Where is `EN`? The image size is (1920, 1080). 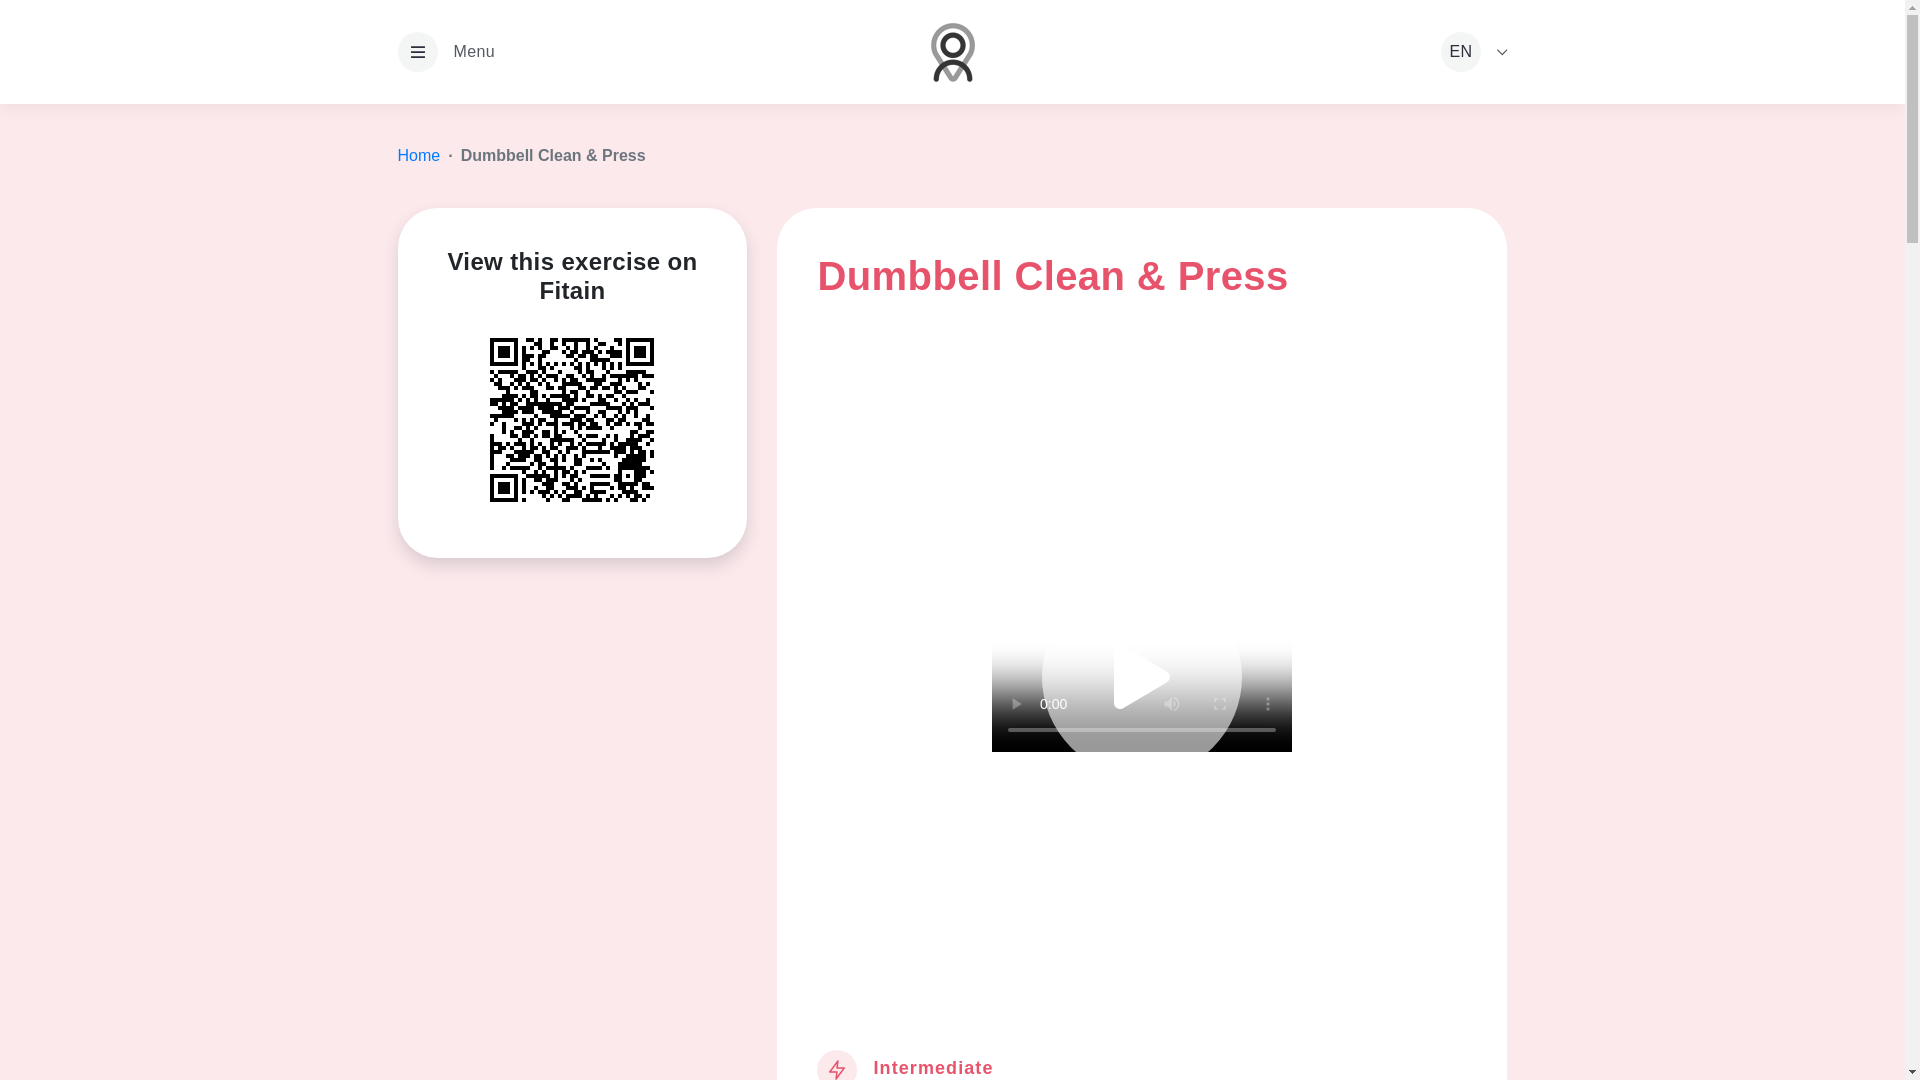
EN is located at coordinates (1474, 52).